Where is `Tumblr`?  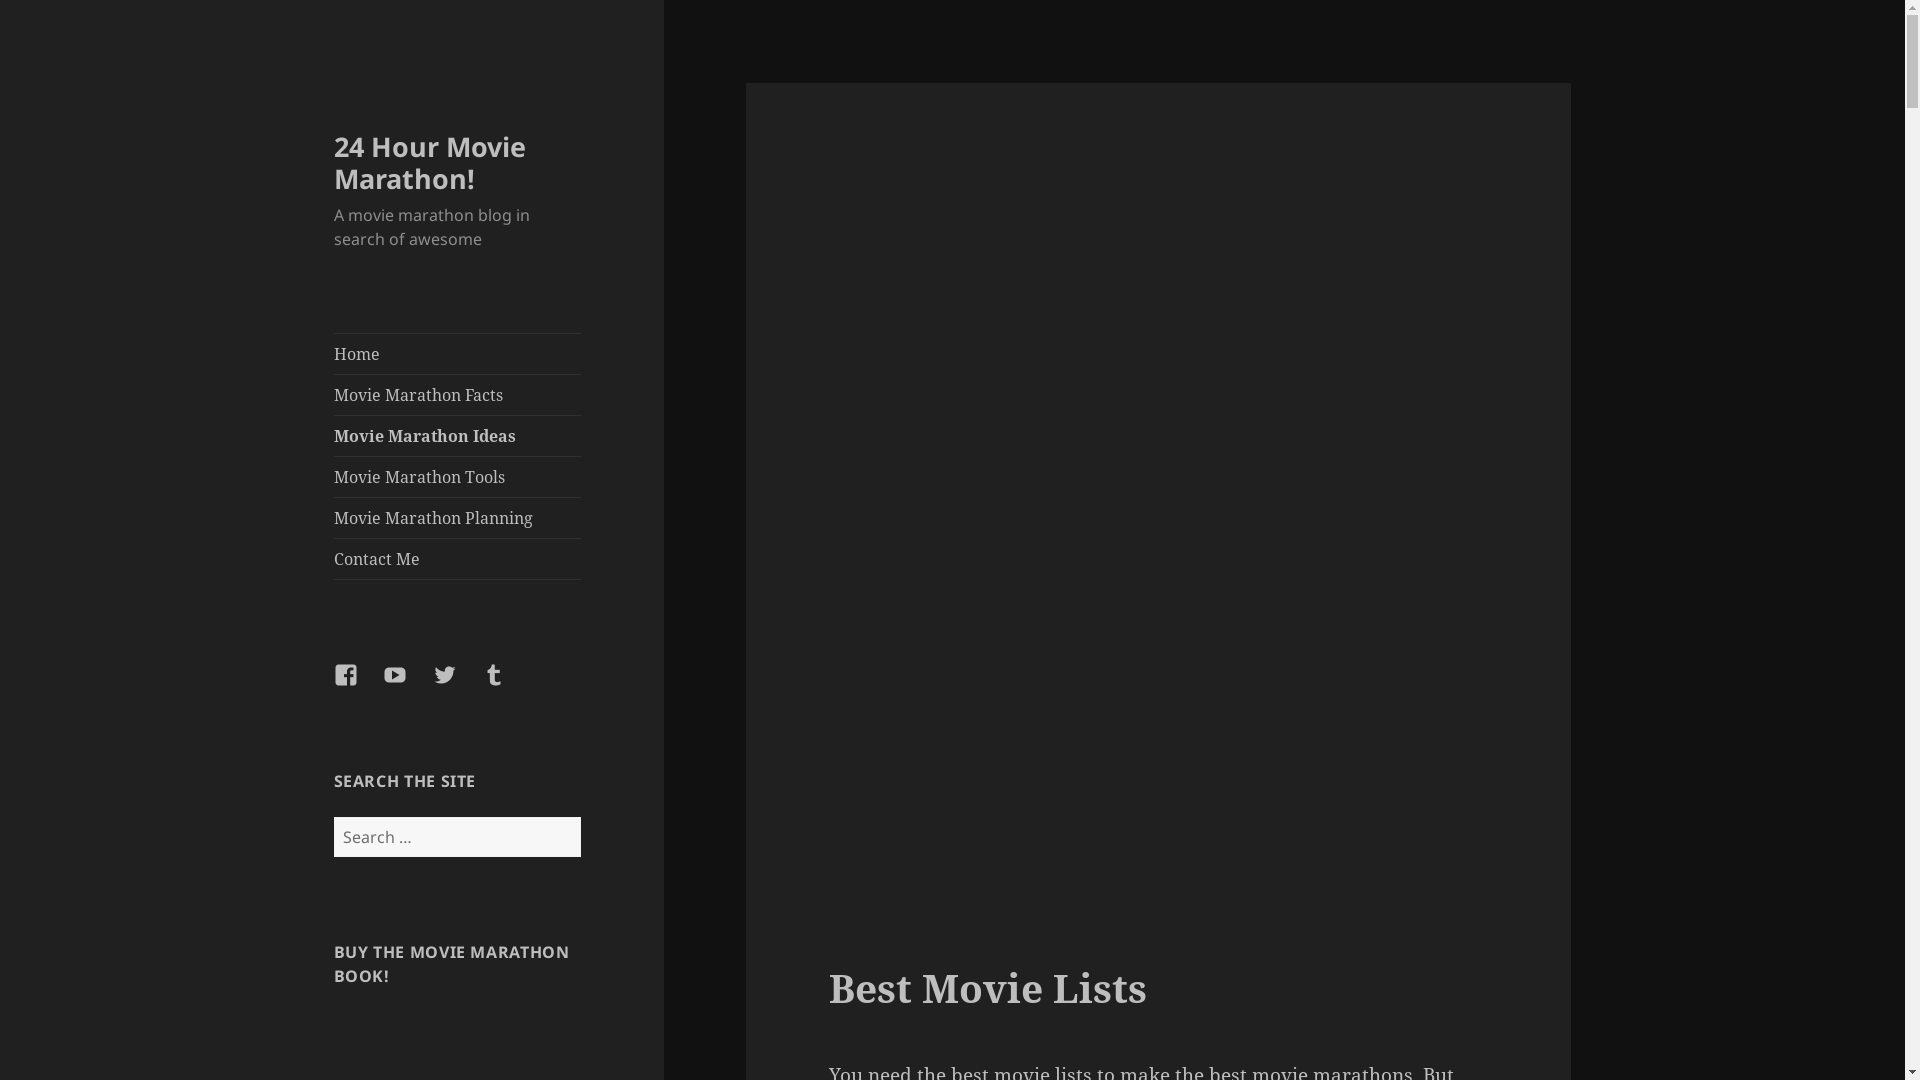
Tumblr is located at coordinates (506, 687).